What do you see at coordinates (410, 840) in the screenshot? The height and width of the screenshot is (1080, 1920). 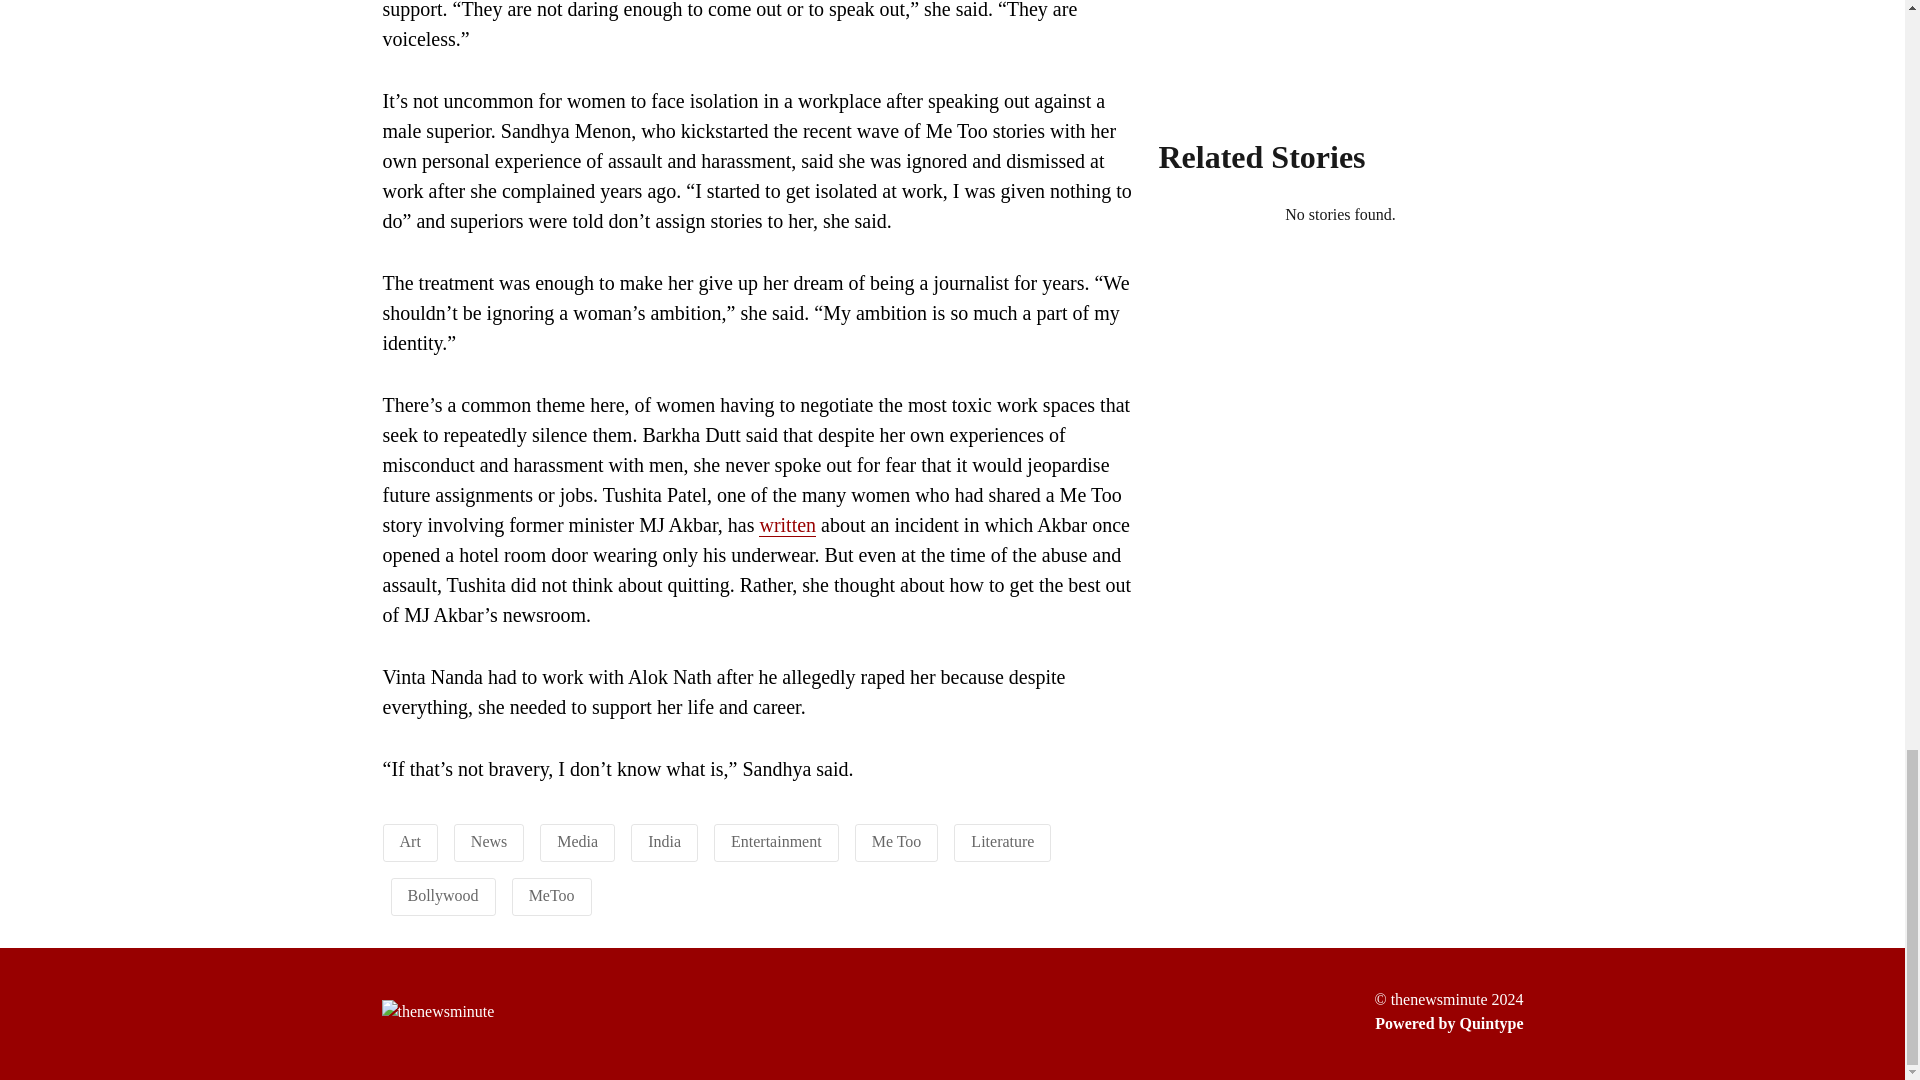 I see `Art` at bounding box center [410, 840].